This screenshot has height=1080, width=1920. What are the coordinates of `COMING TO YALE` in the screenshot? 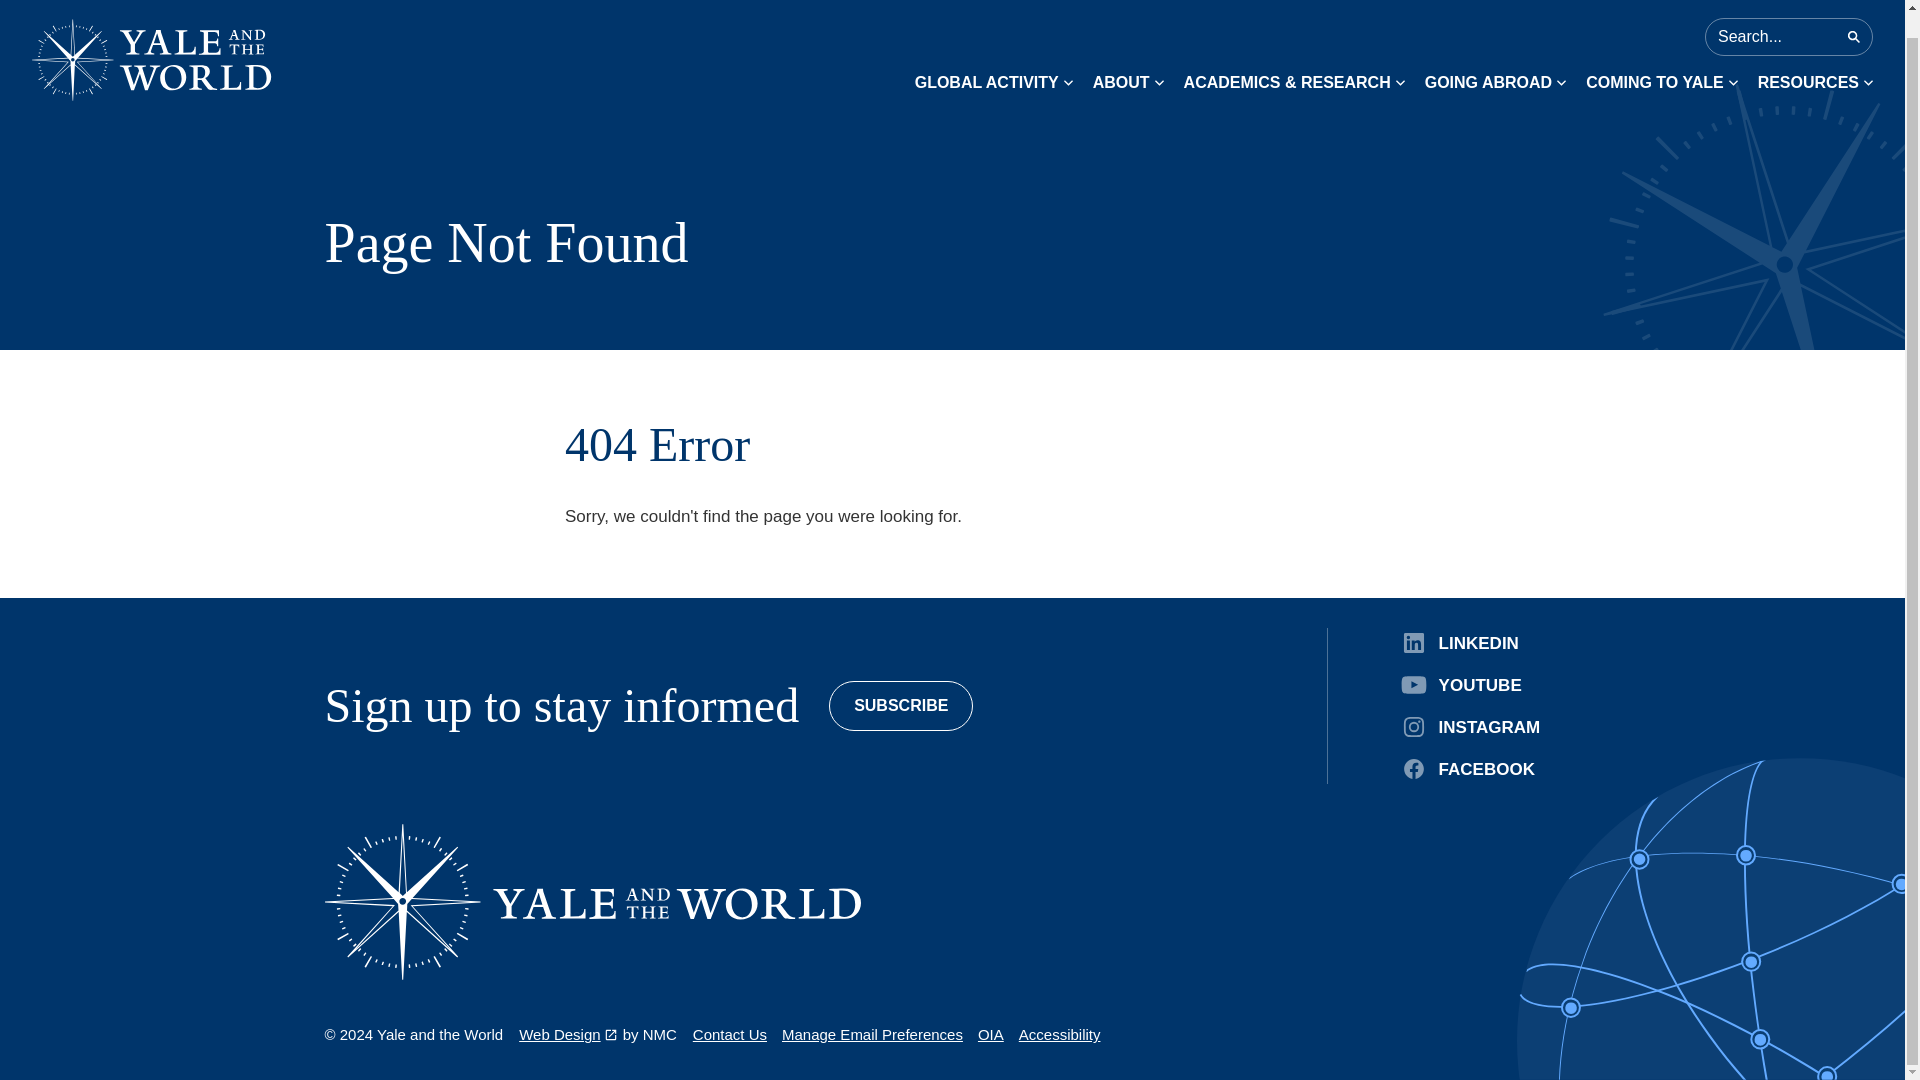 It's located at (1661, 58).